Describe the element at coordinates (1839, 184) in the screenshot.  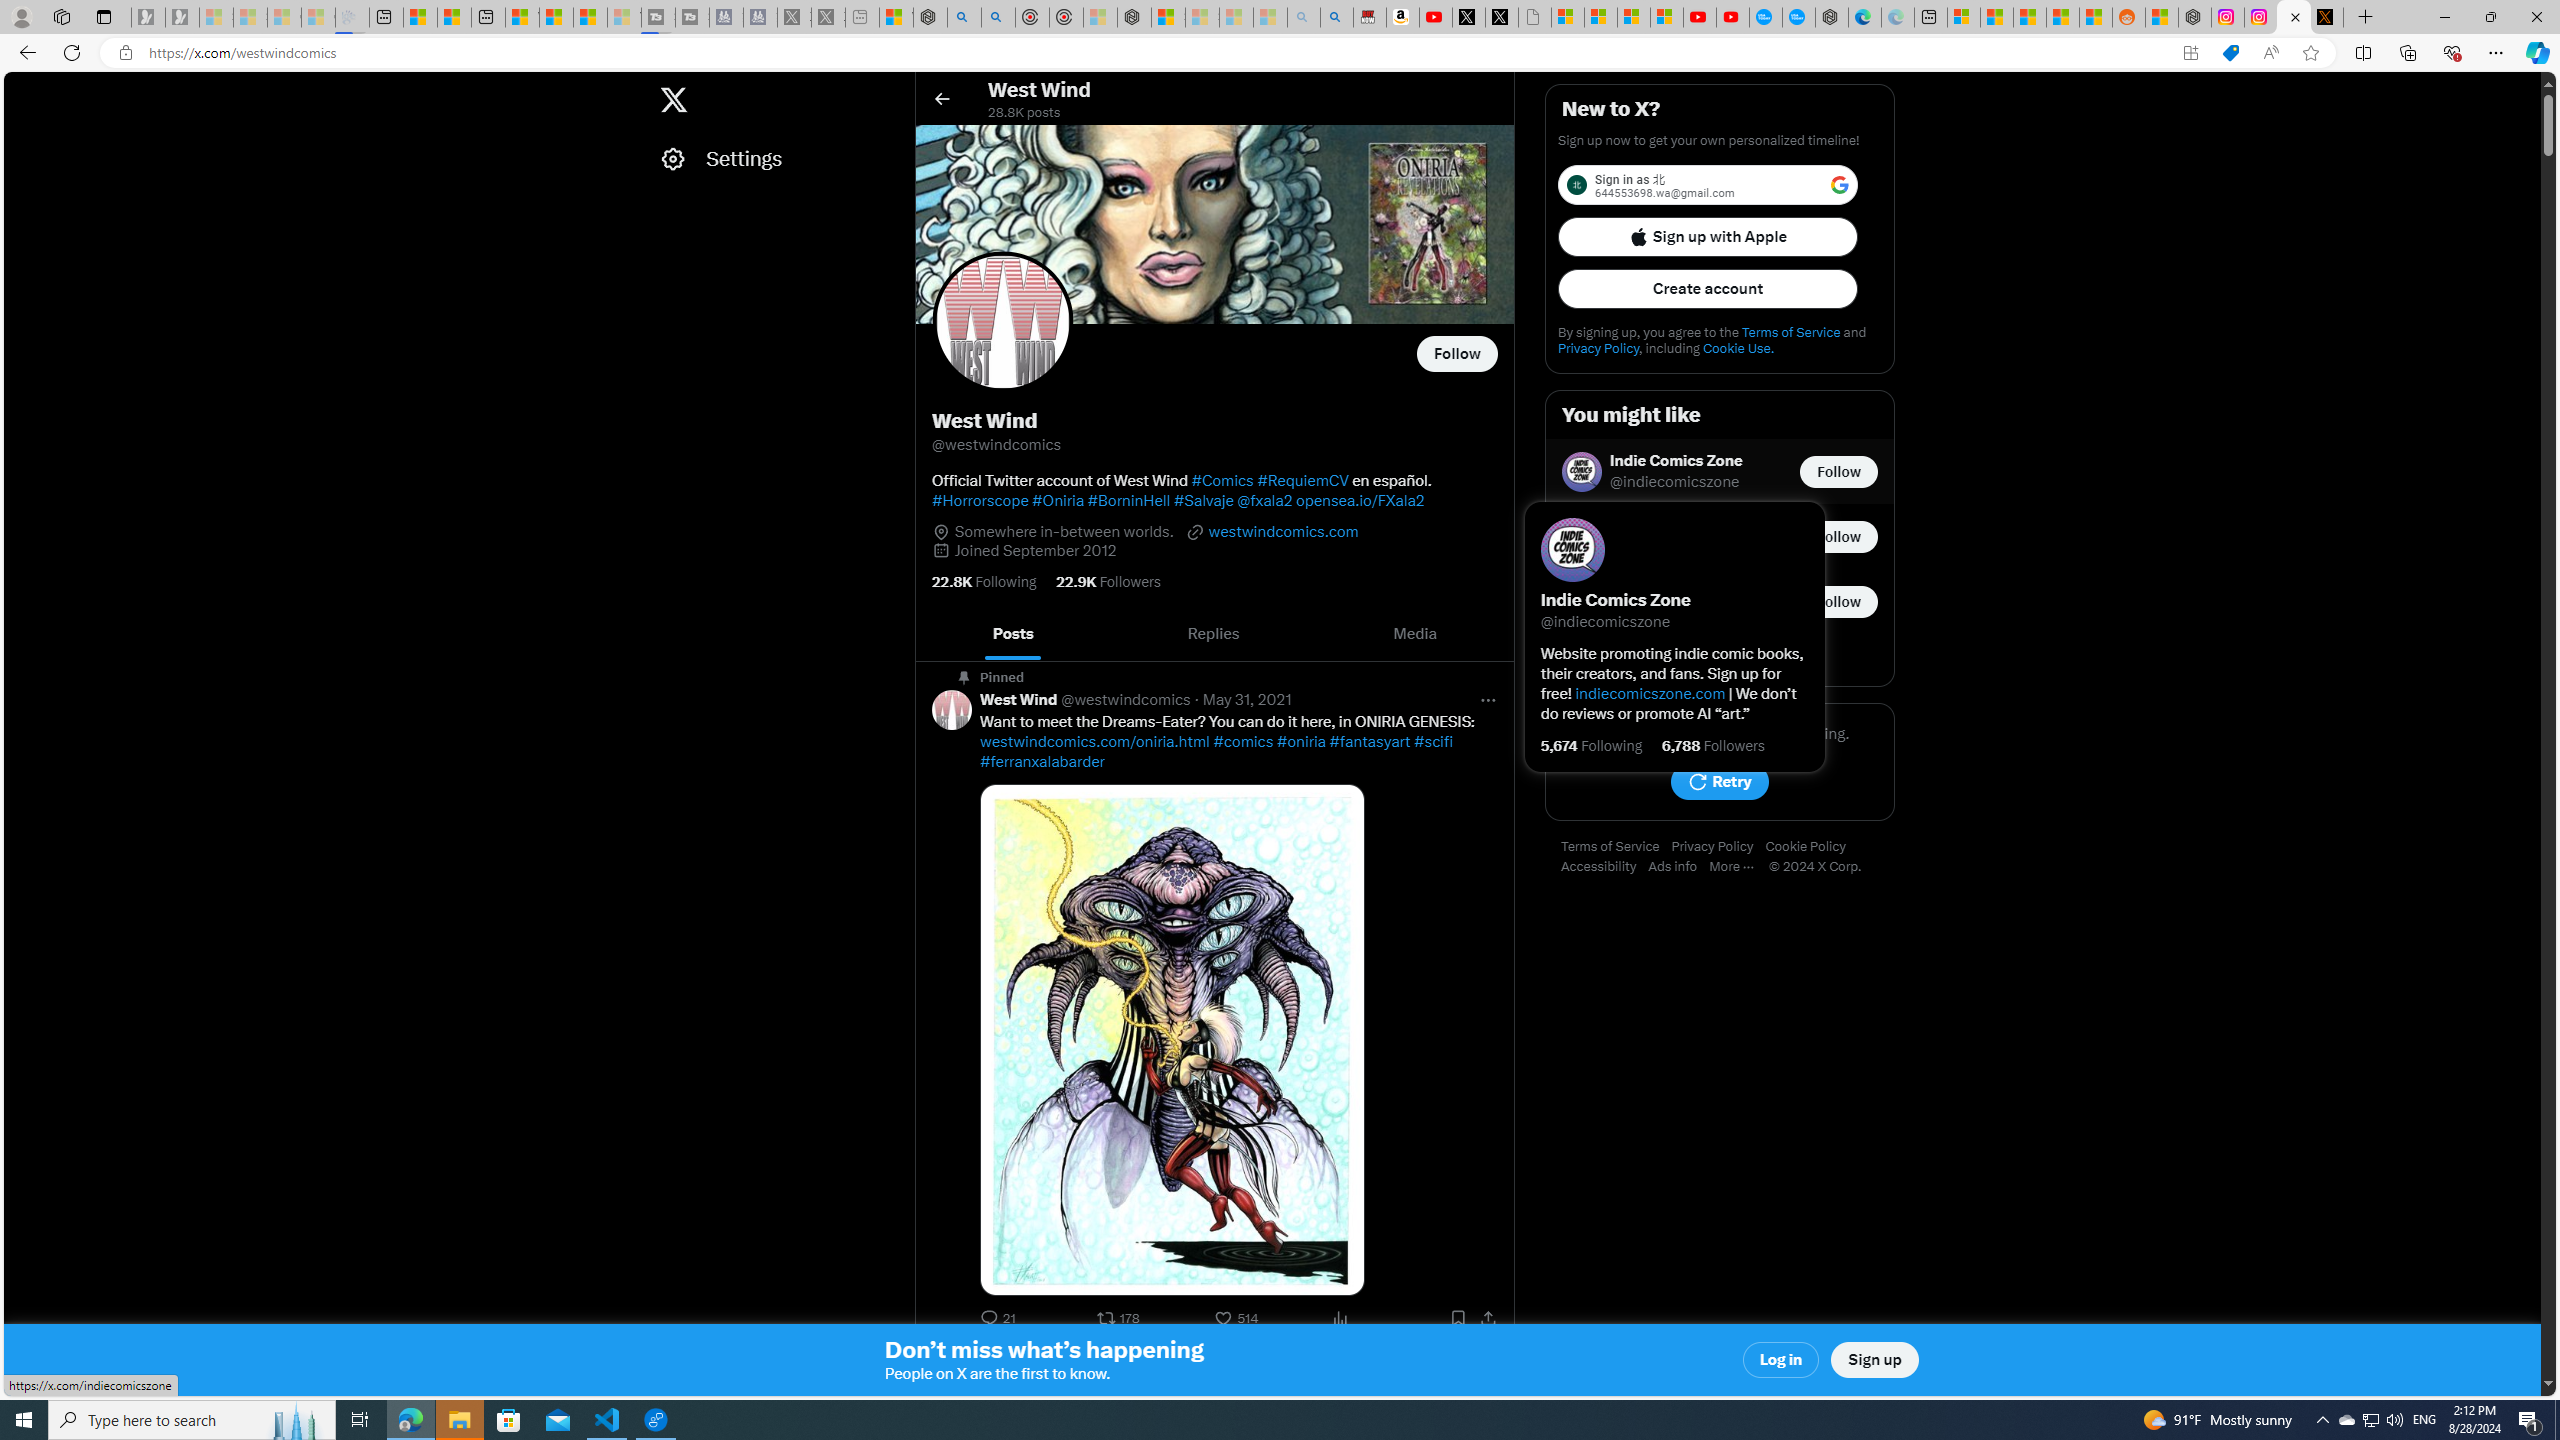
I see `Class: LgbsSe-Bz112c` at that location.